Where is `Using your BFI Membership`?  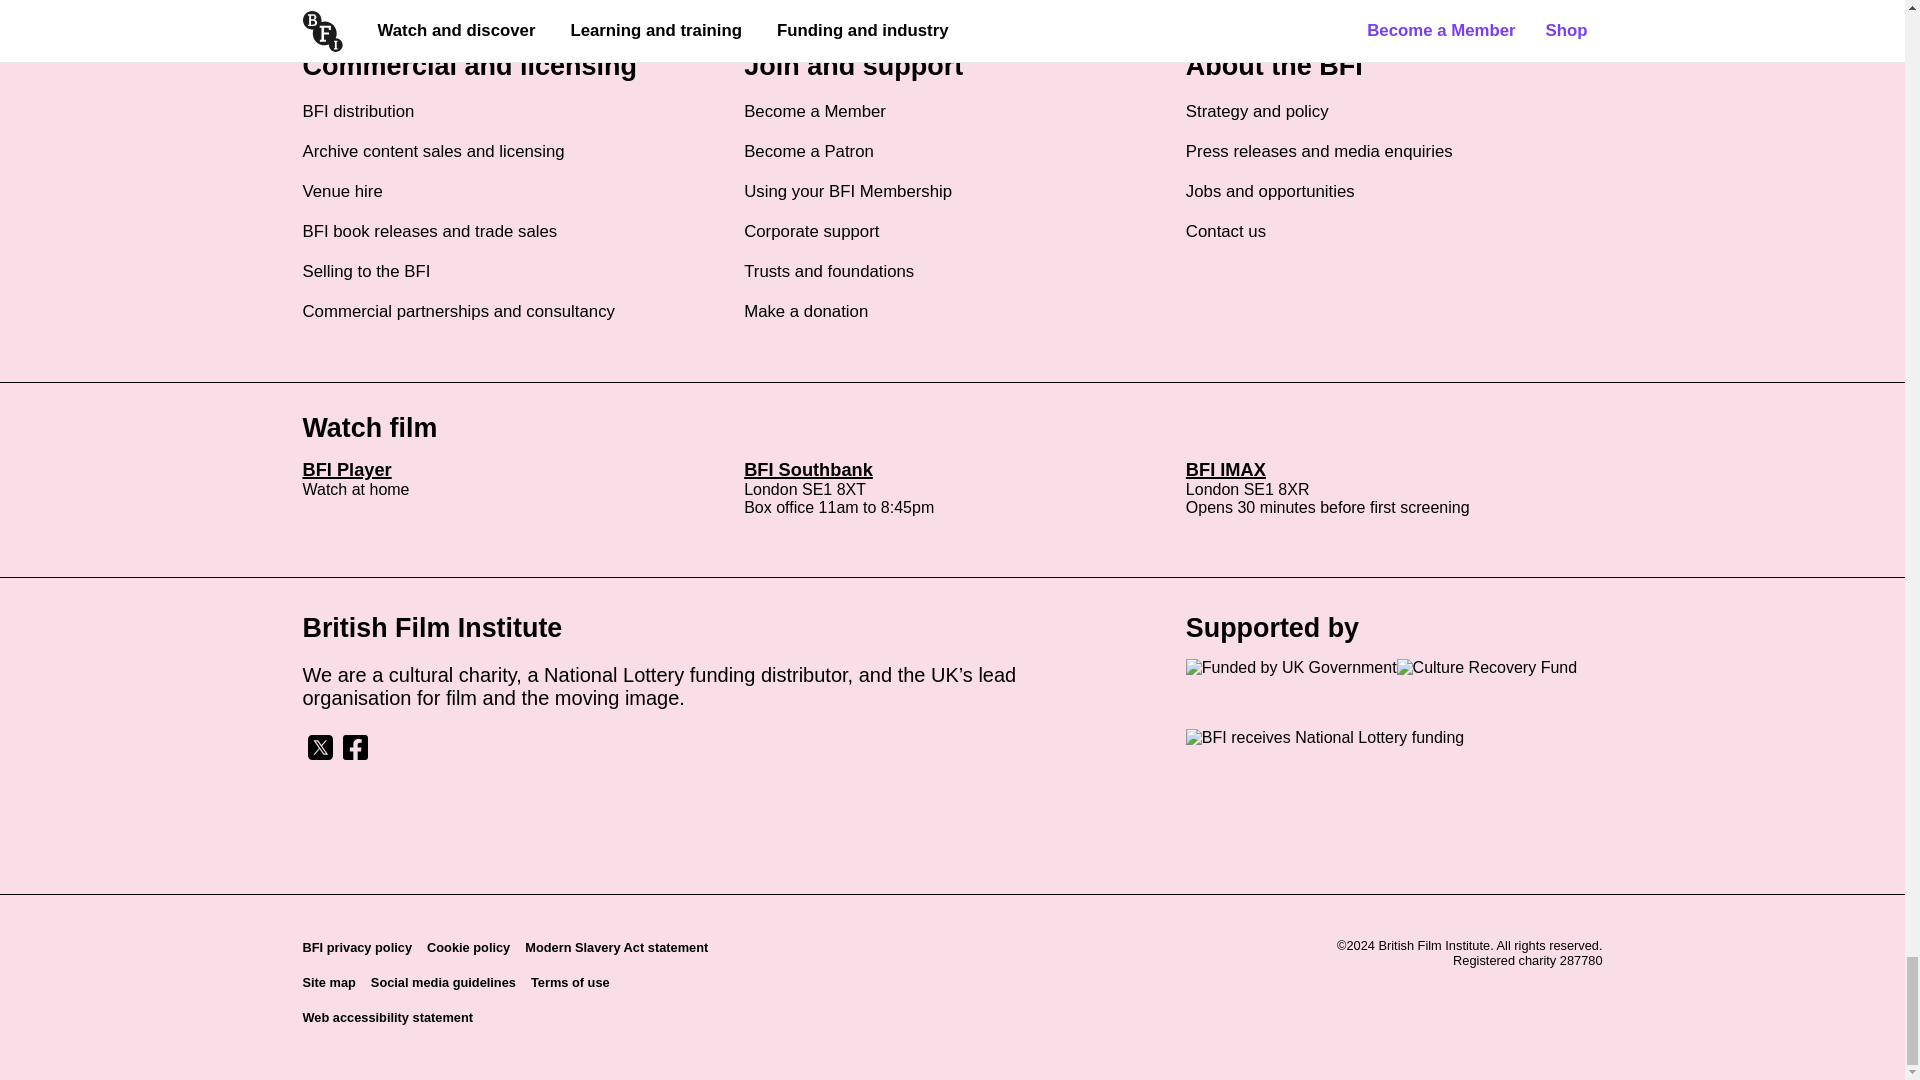
Using your BFI Membership is located at coordinates (848, 192).